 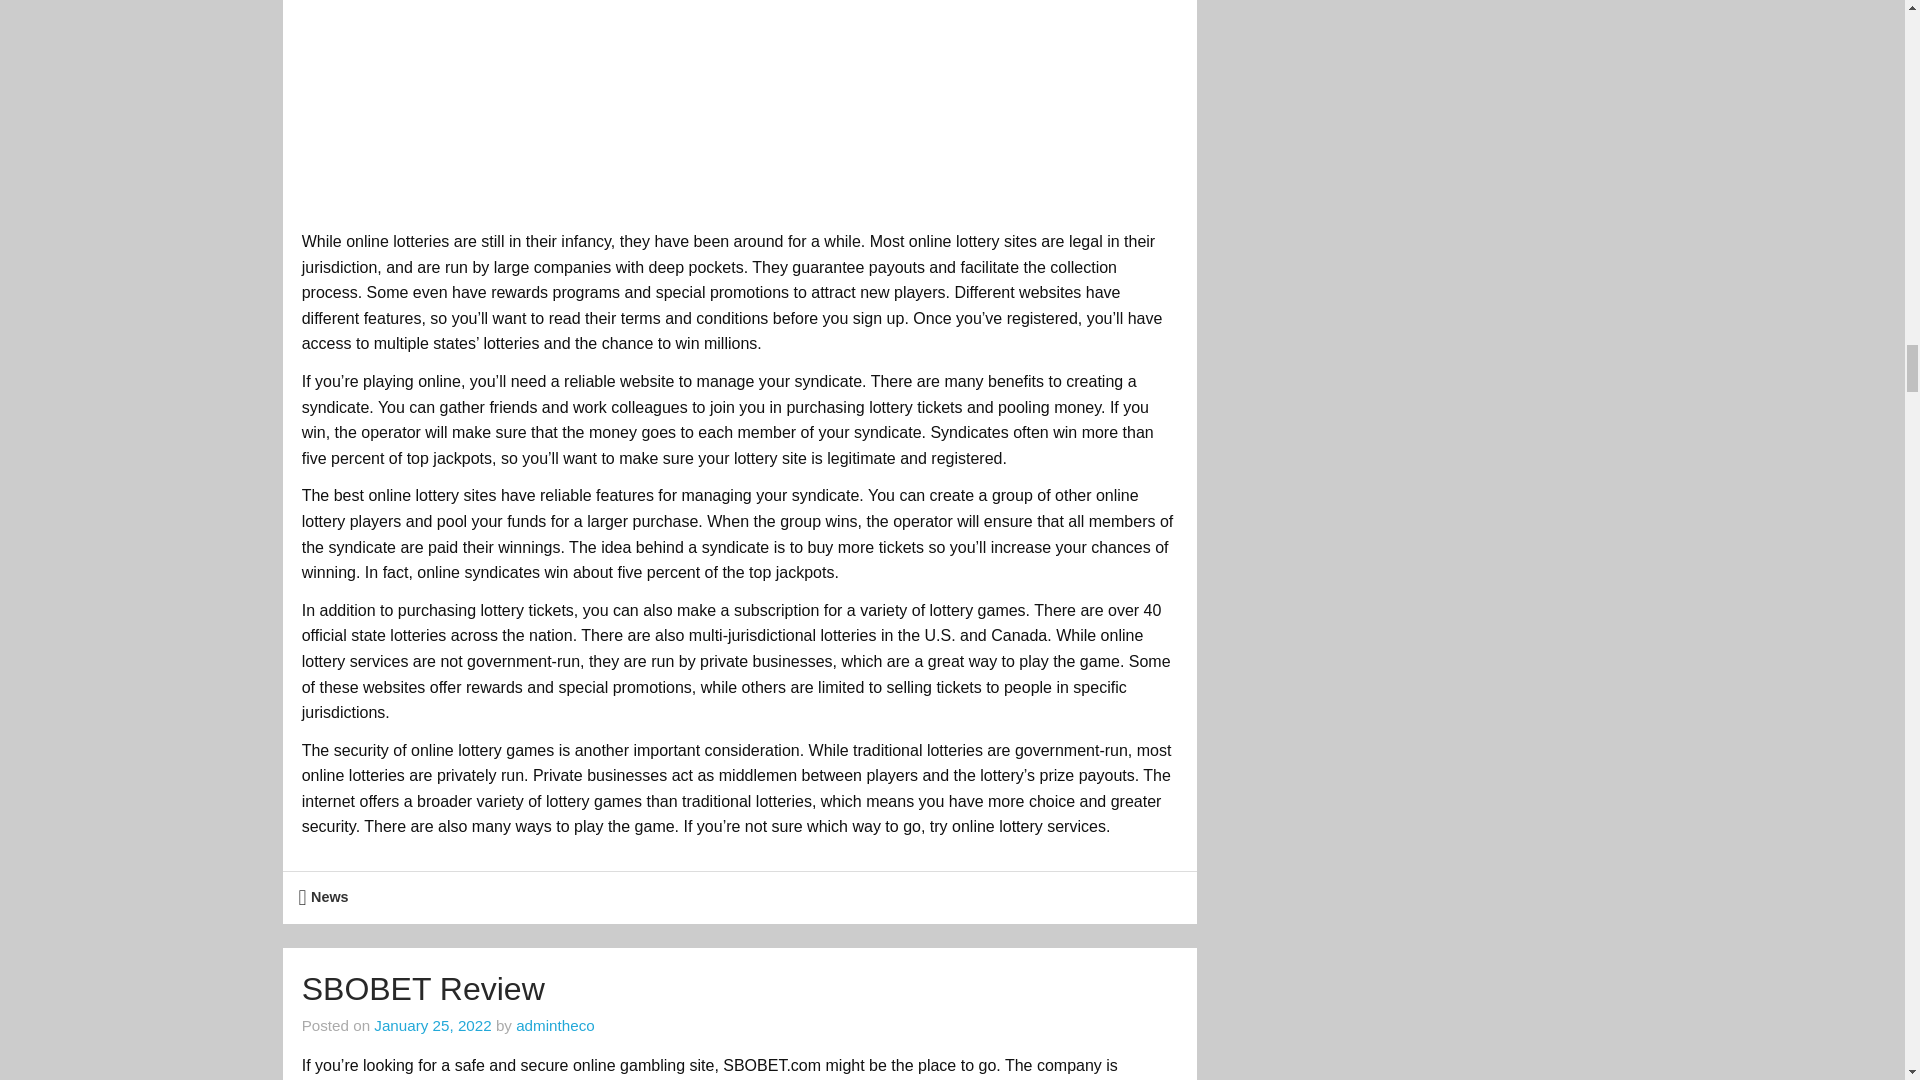 What do you see at coordinates (423, 988) in the screenshot?
I see `SBOBET Review` at bounding box center [423, 988].